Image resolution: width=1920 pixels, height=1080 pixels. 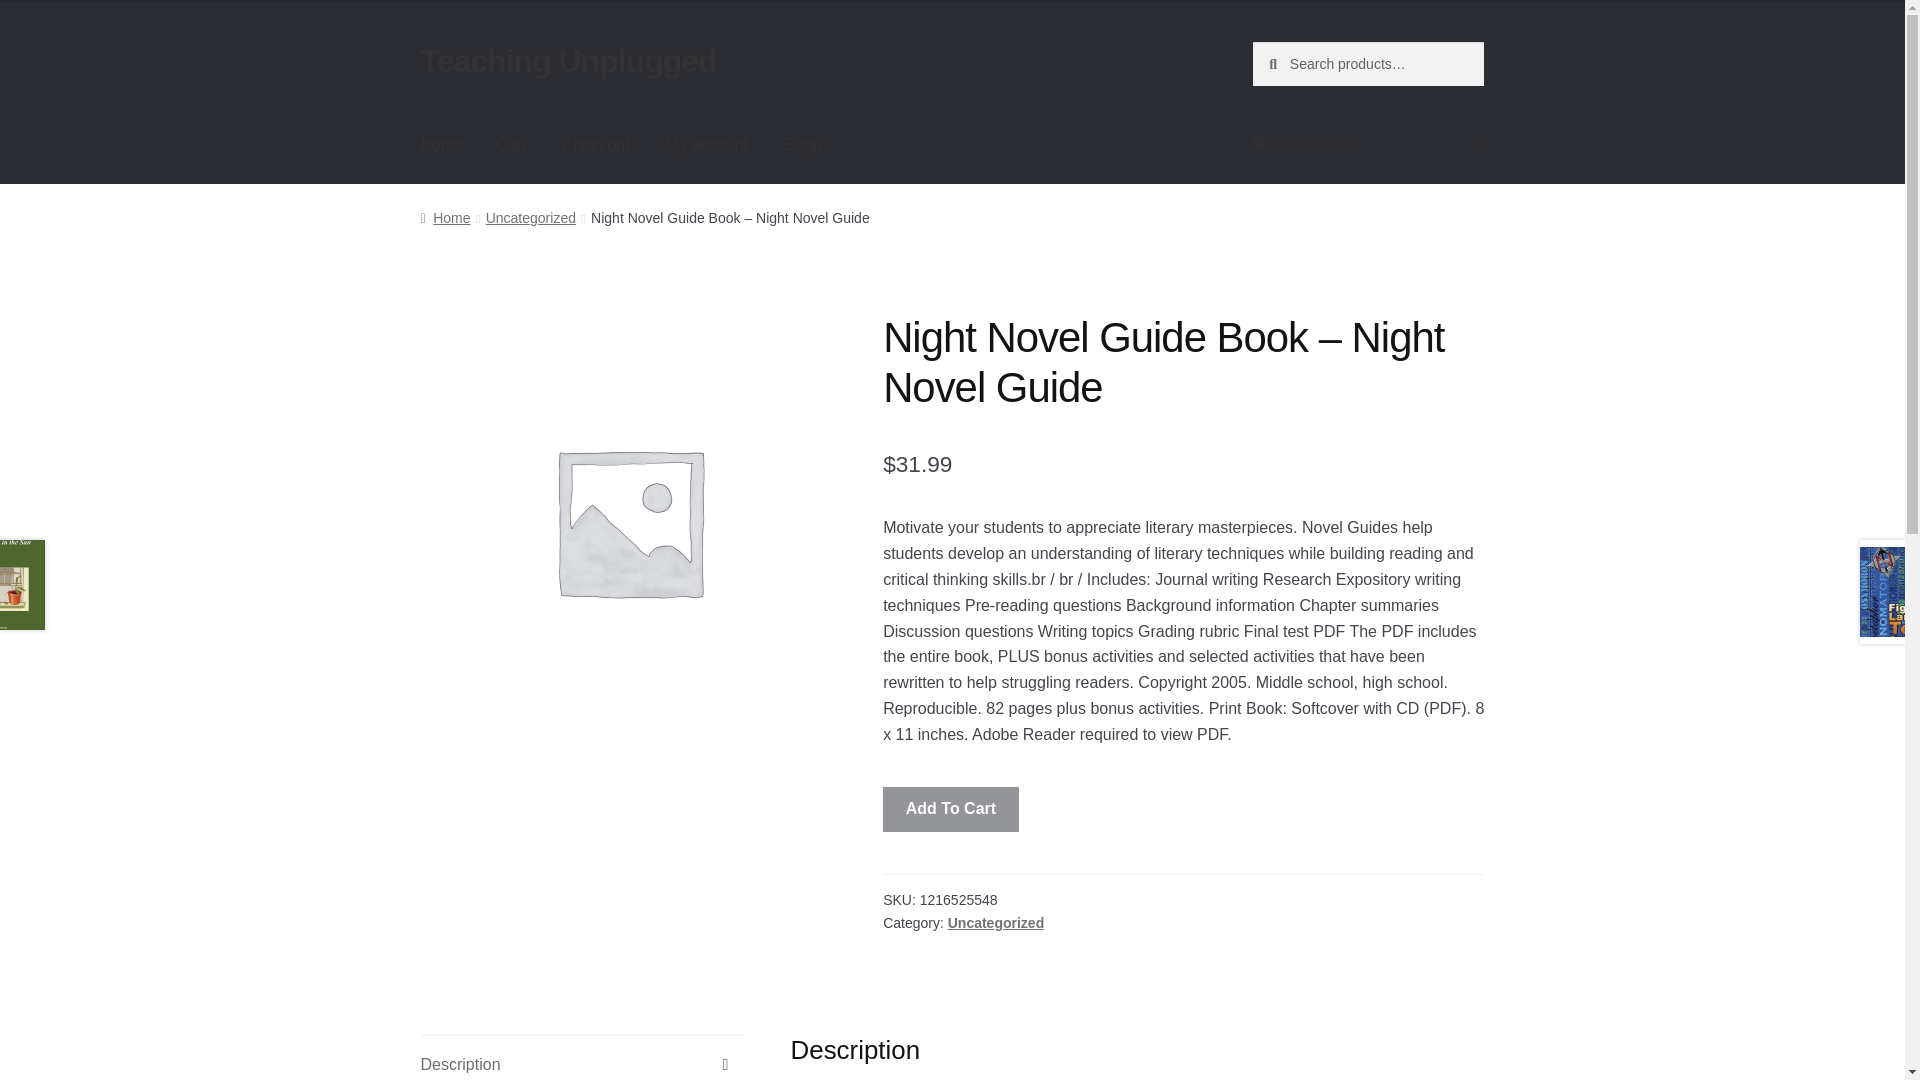 What do you see at coordinates (1368, 144) in the screenshot?
I see `View your shopping cart` at bounding box center [1368, 144].